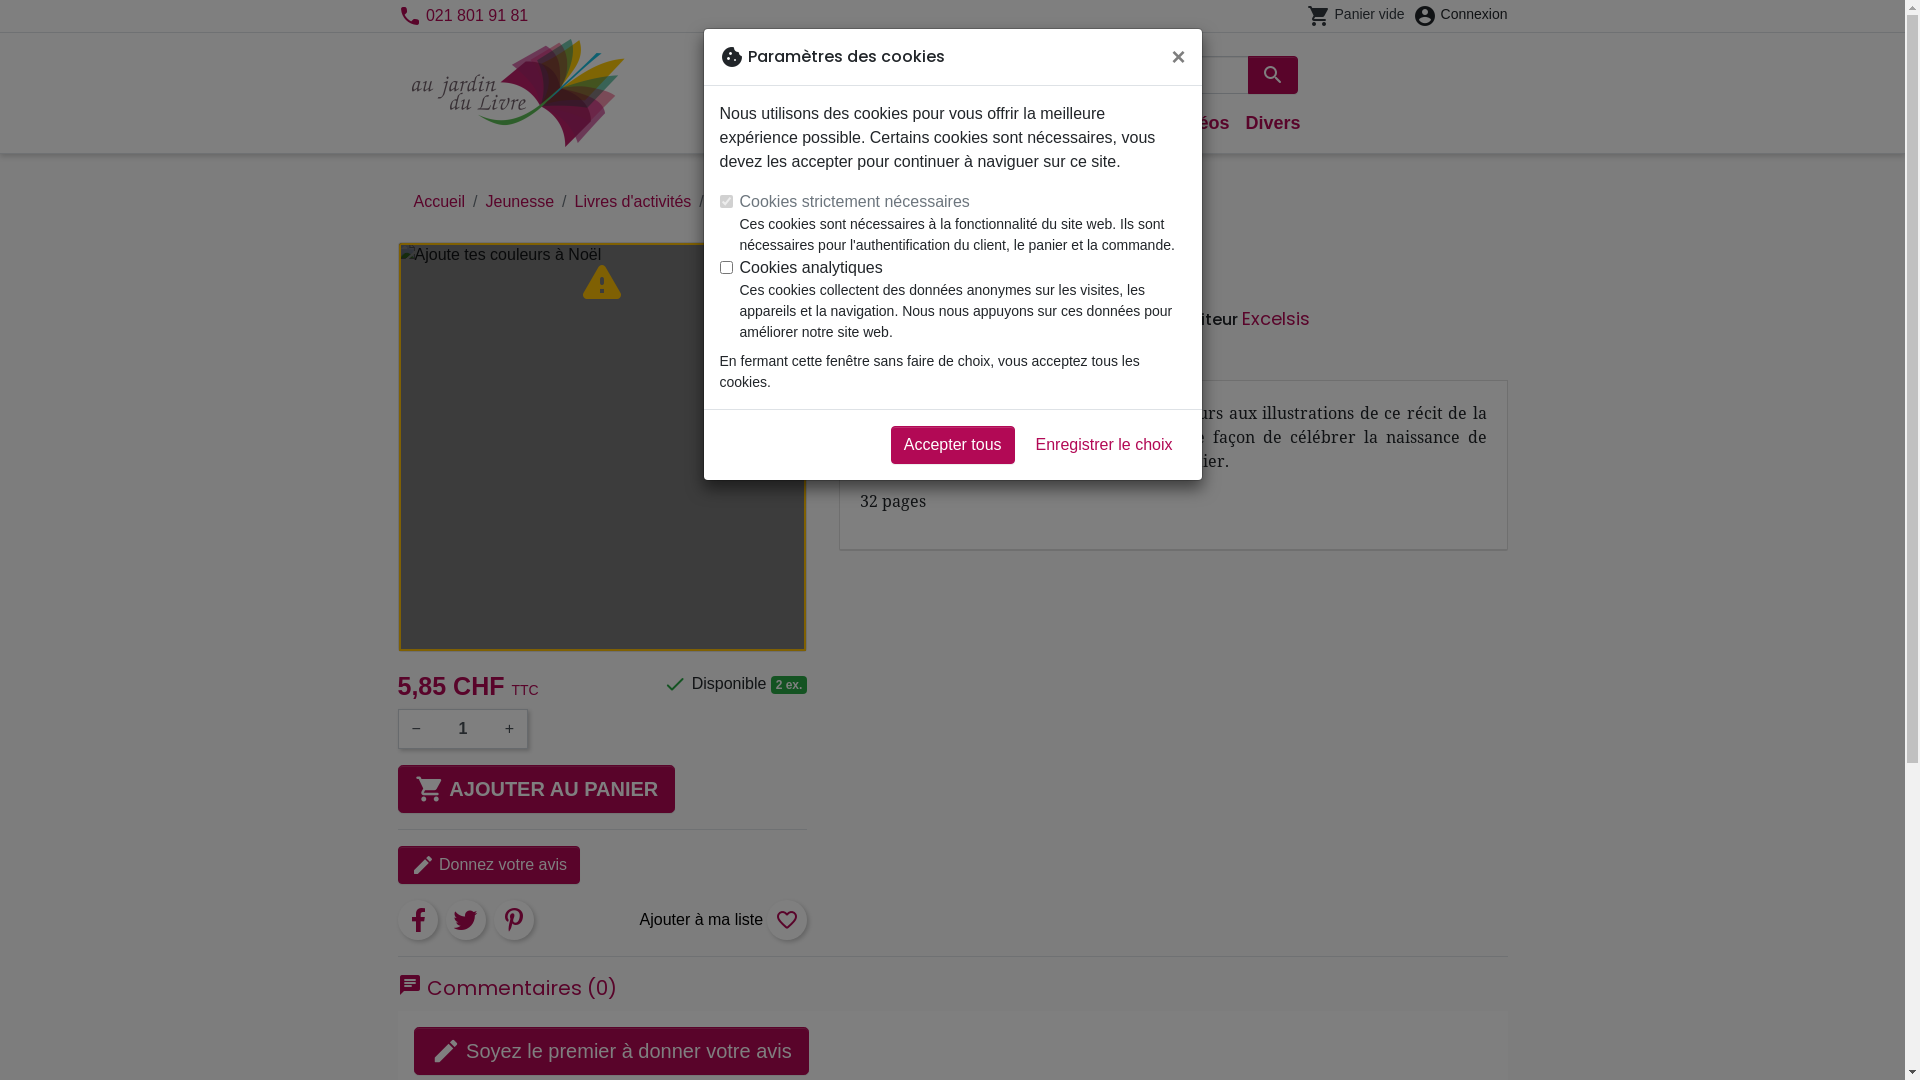  I want to click on favorite_border, so click(724, 920).